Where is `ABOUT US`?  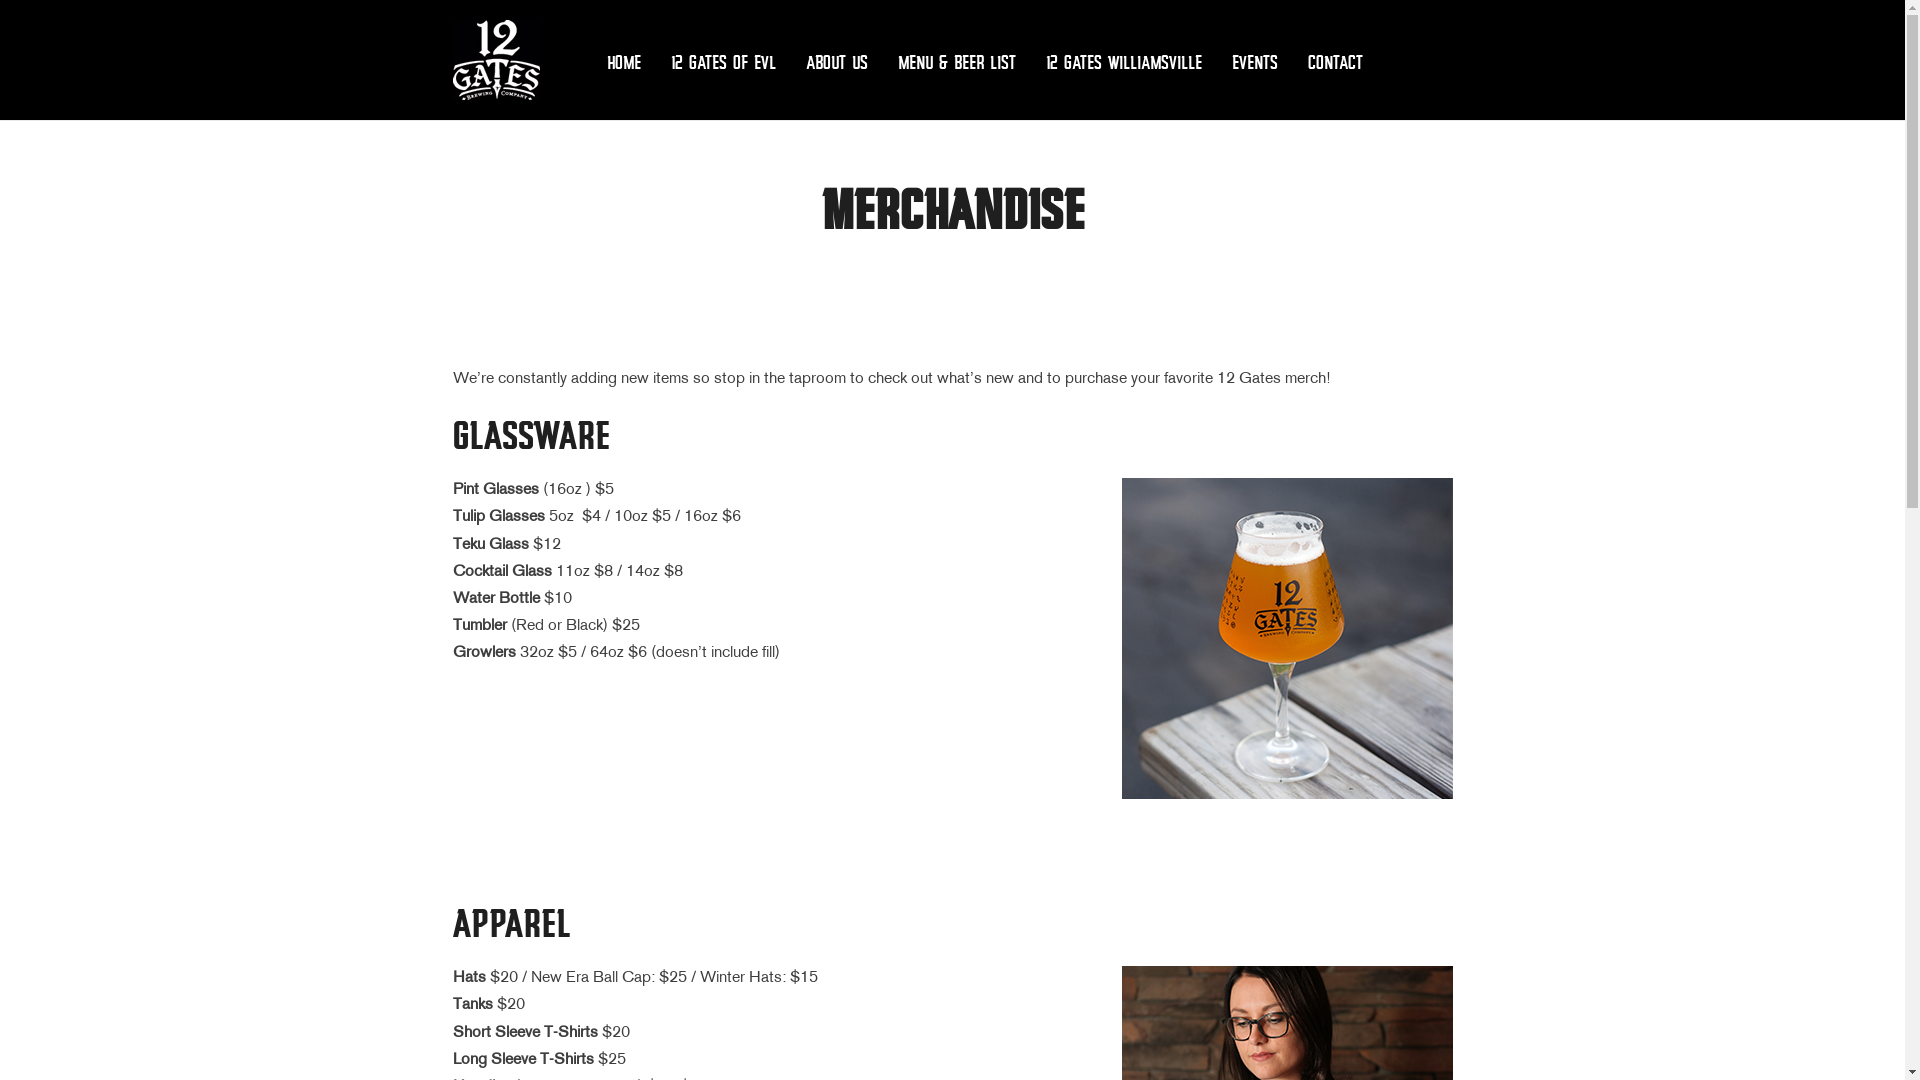 ABOUT US is located at coordinates (837, 62).